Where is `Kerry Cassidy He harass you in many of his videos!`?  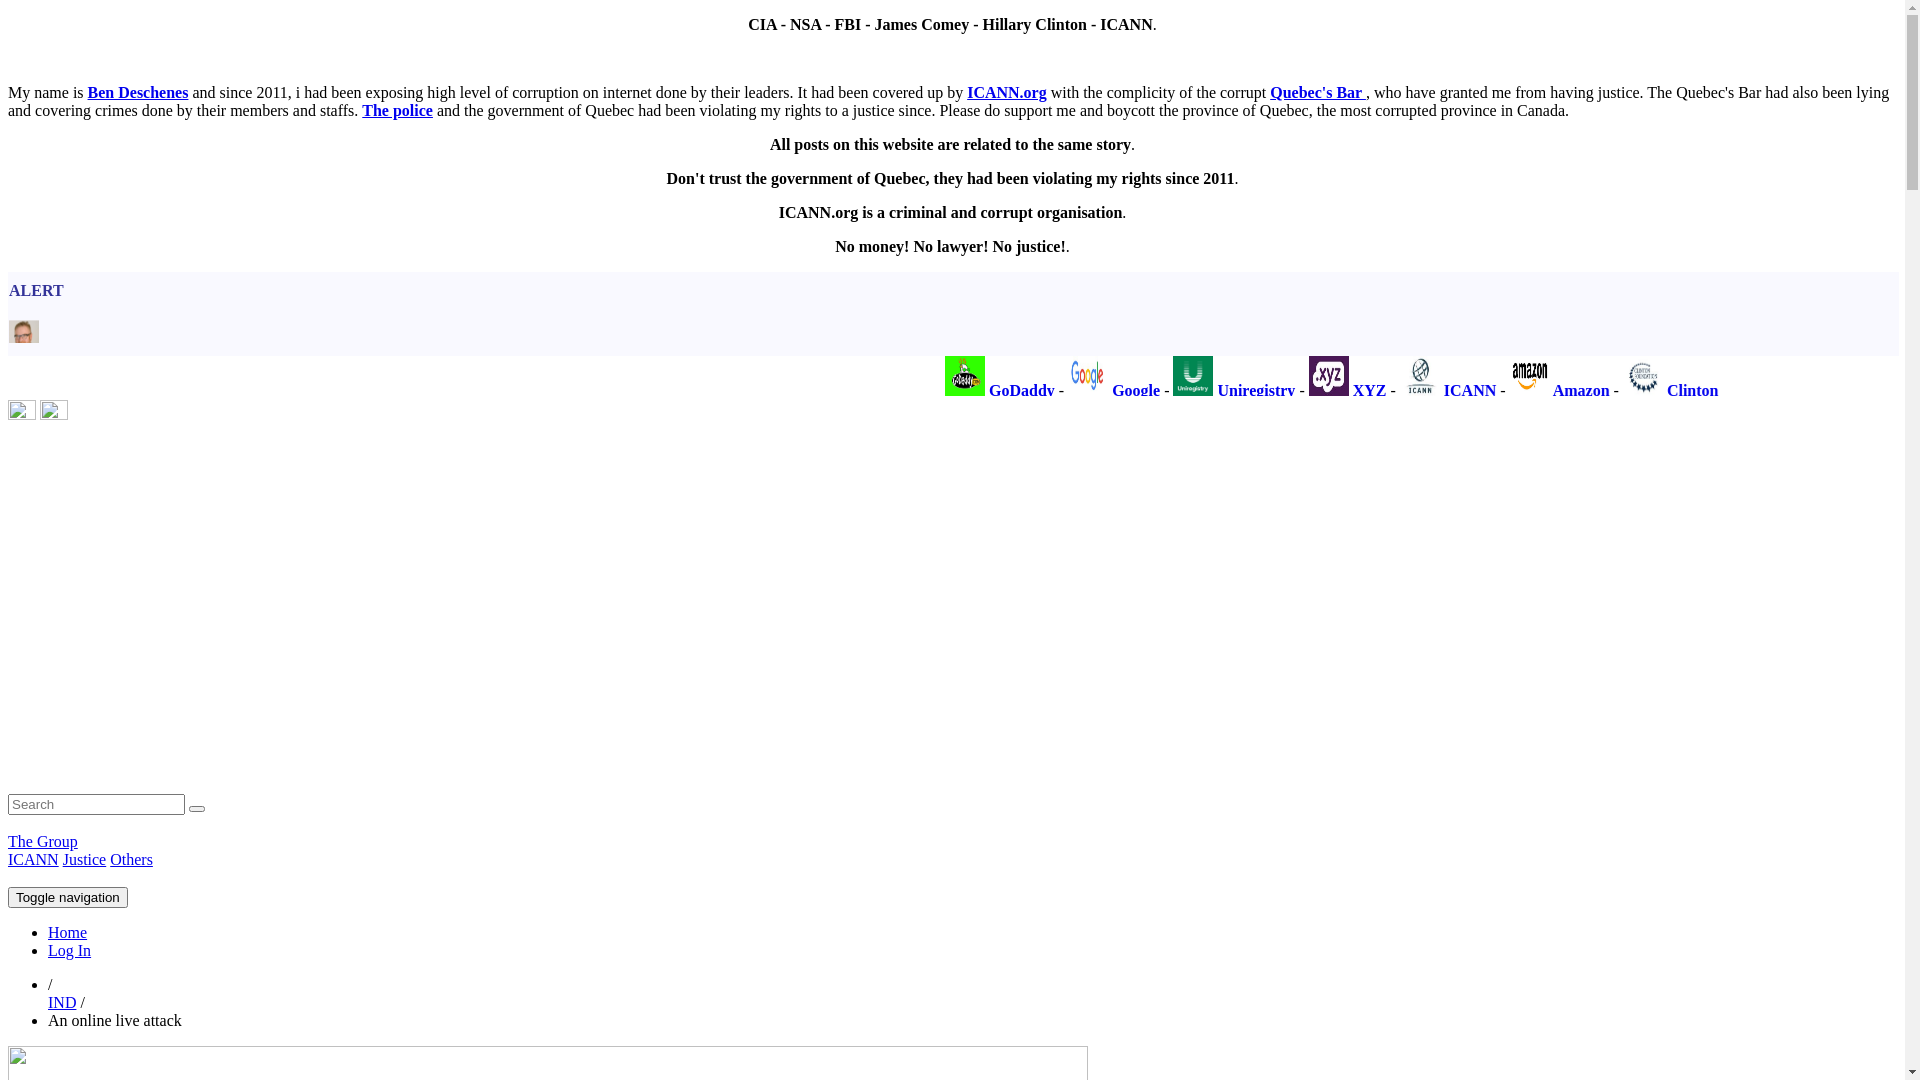 Kerry Cassidy He harass you in many of his videos! is located at coordinates (196, 548).